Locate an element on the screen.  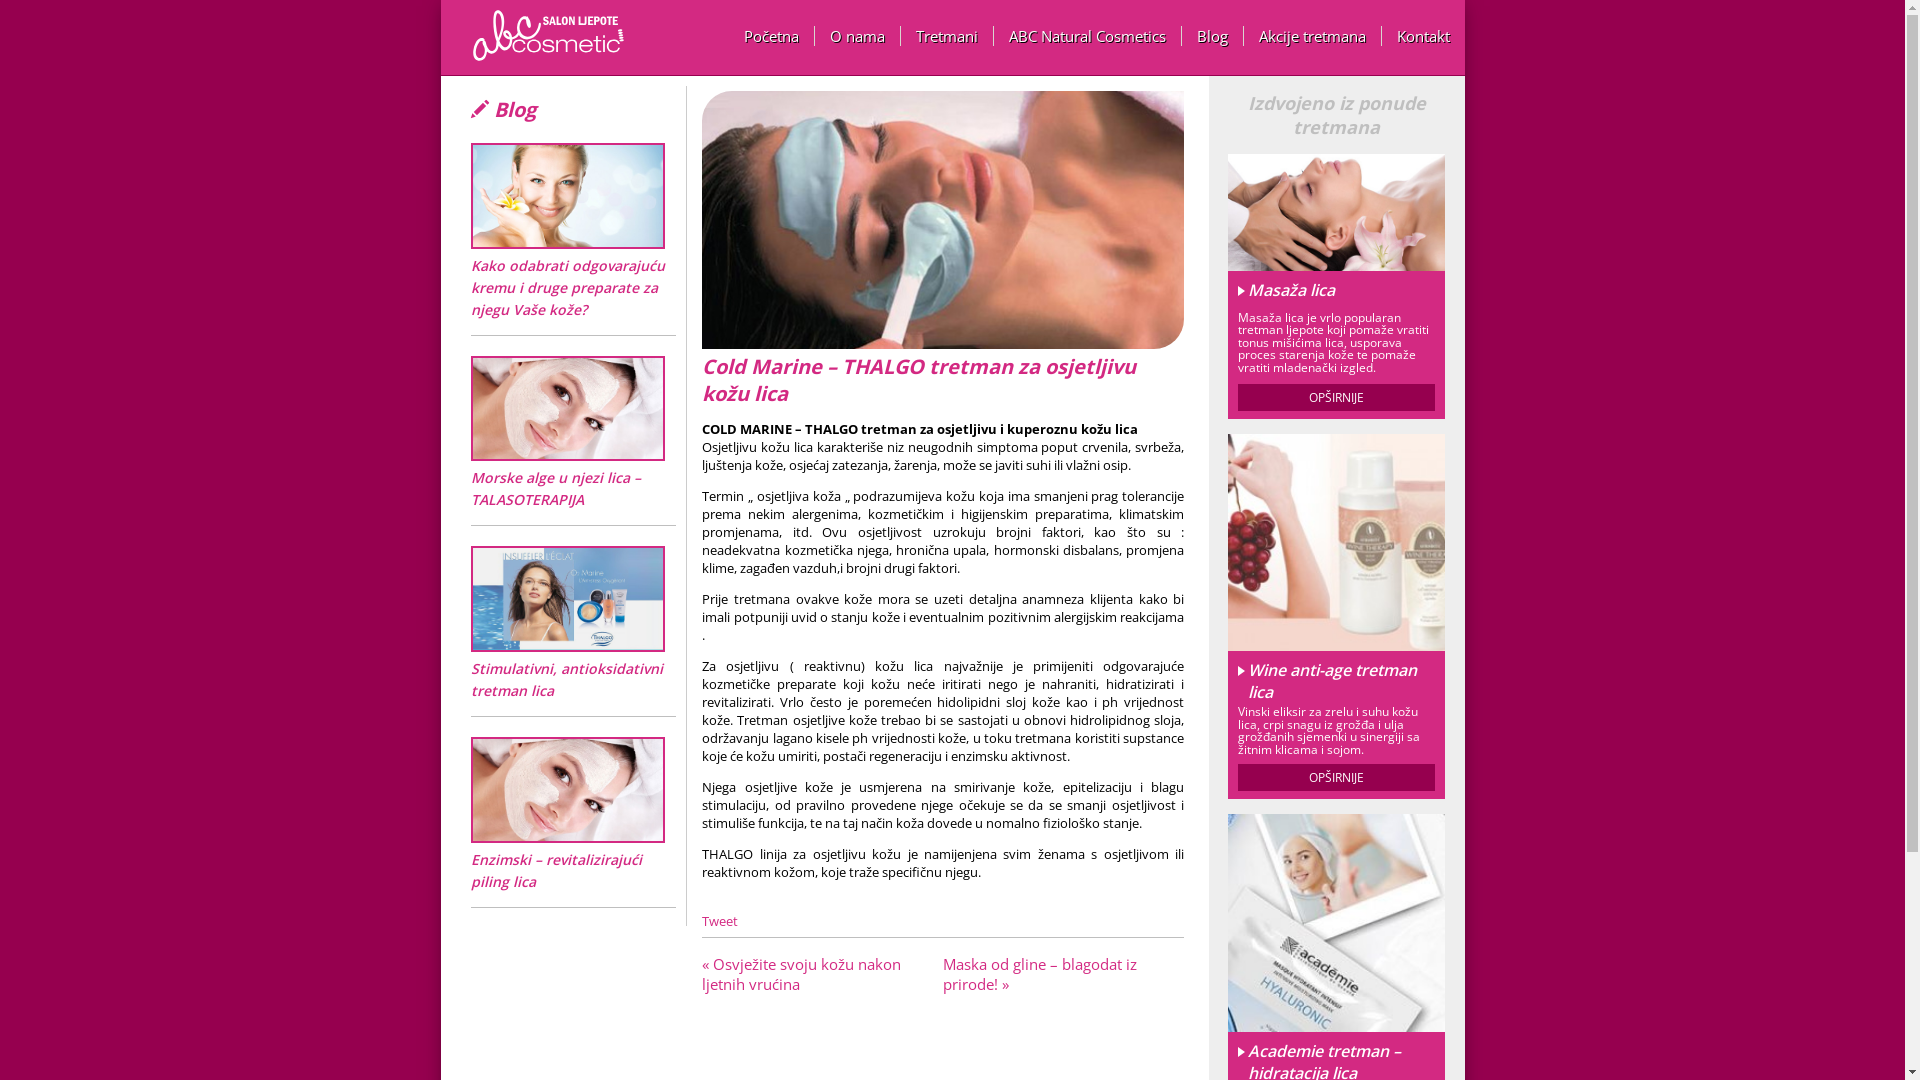
ABC Natural Cosmetics is located at coordinates (1088, 36).